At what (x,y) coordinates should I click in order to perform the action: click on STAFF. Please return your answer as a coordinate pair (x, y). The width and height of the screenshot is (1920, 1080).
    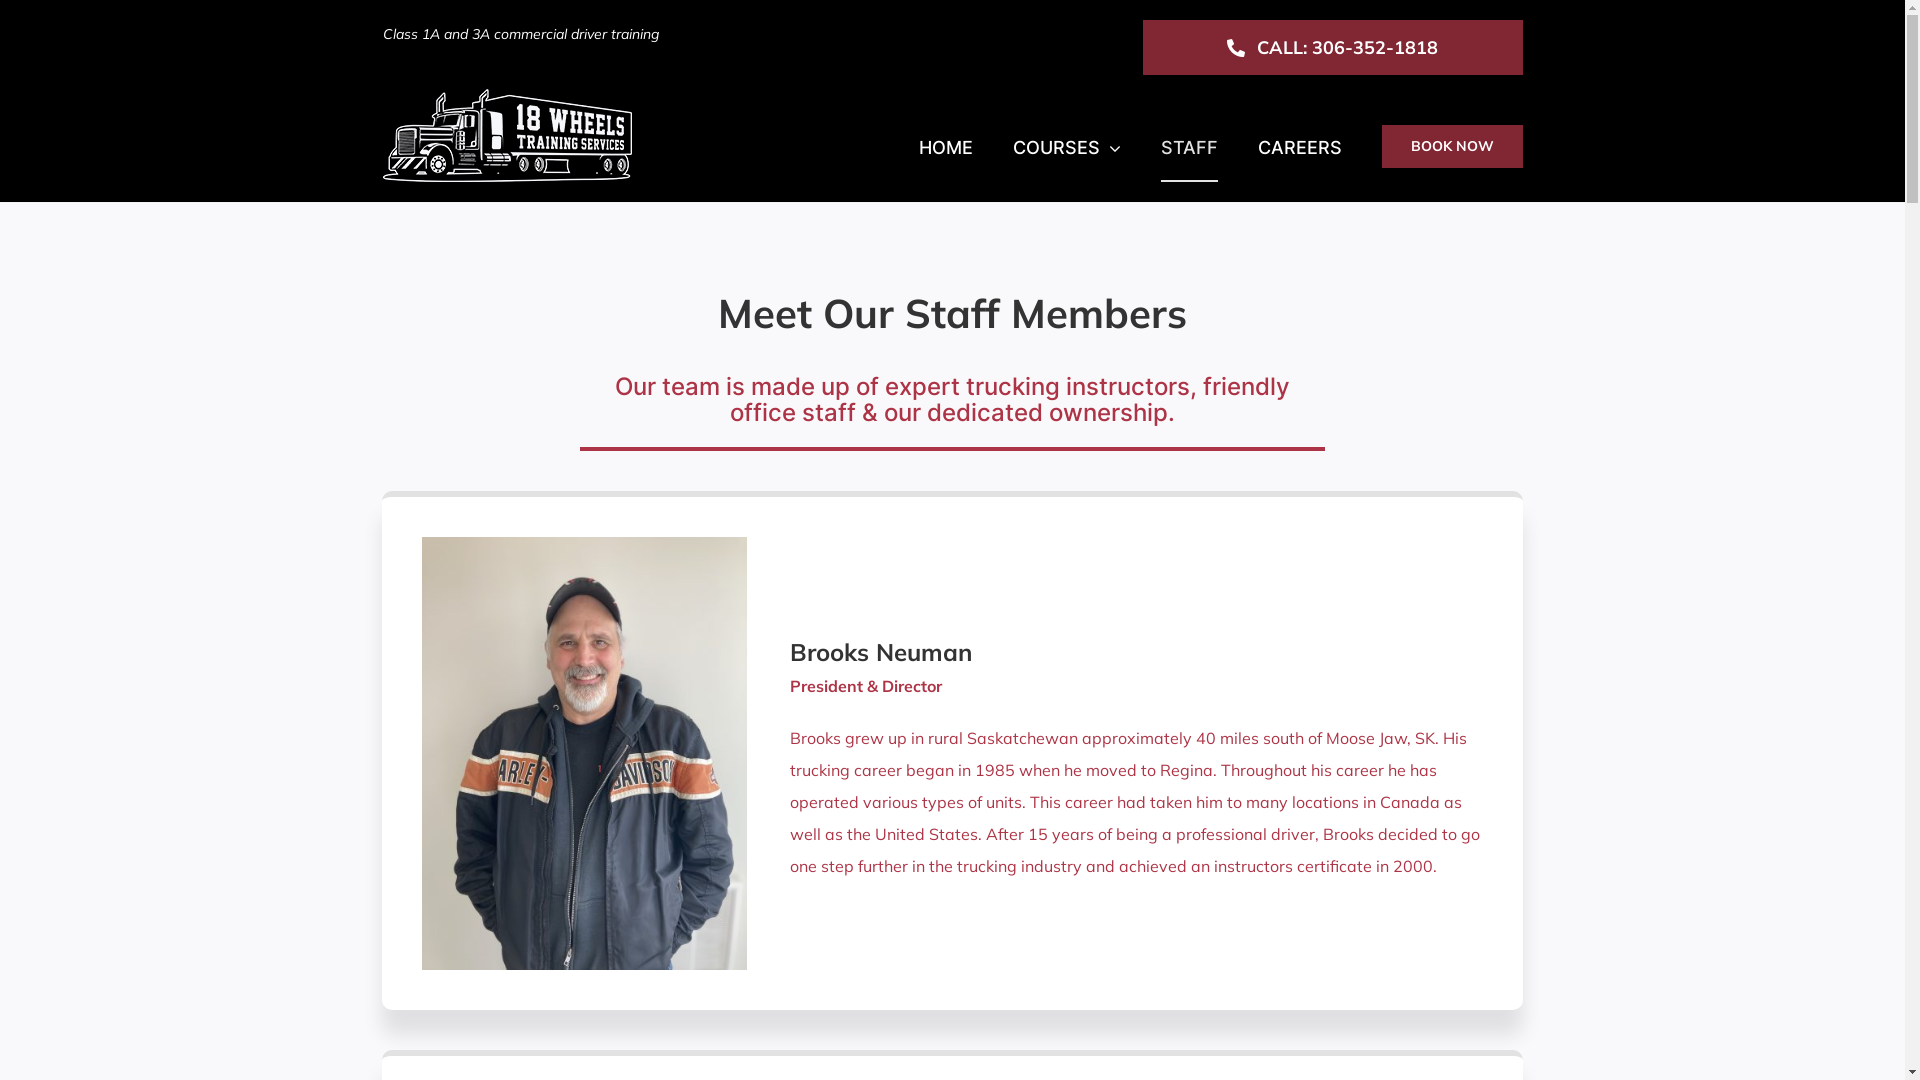
    Looking at the image, I should click on (1188, 146).